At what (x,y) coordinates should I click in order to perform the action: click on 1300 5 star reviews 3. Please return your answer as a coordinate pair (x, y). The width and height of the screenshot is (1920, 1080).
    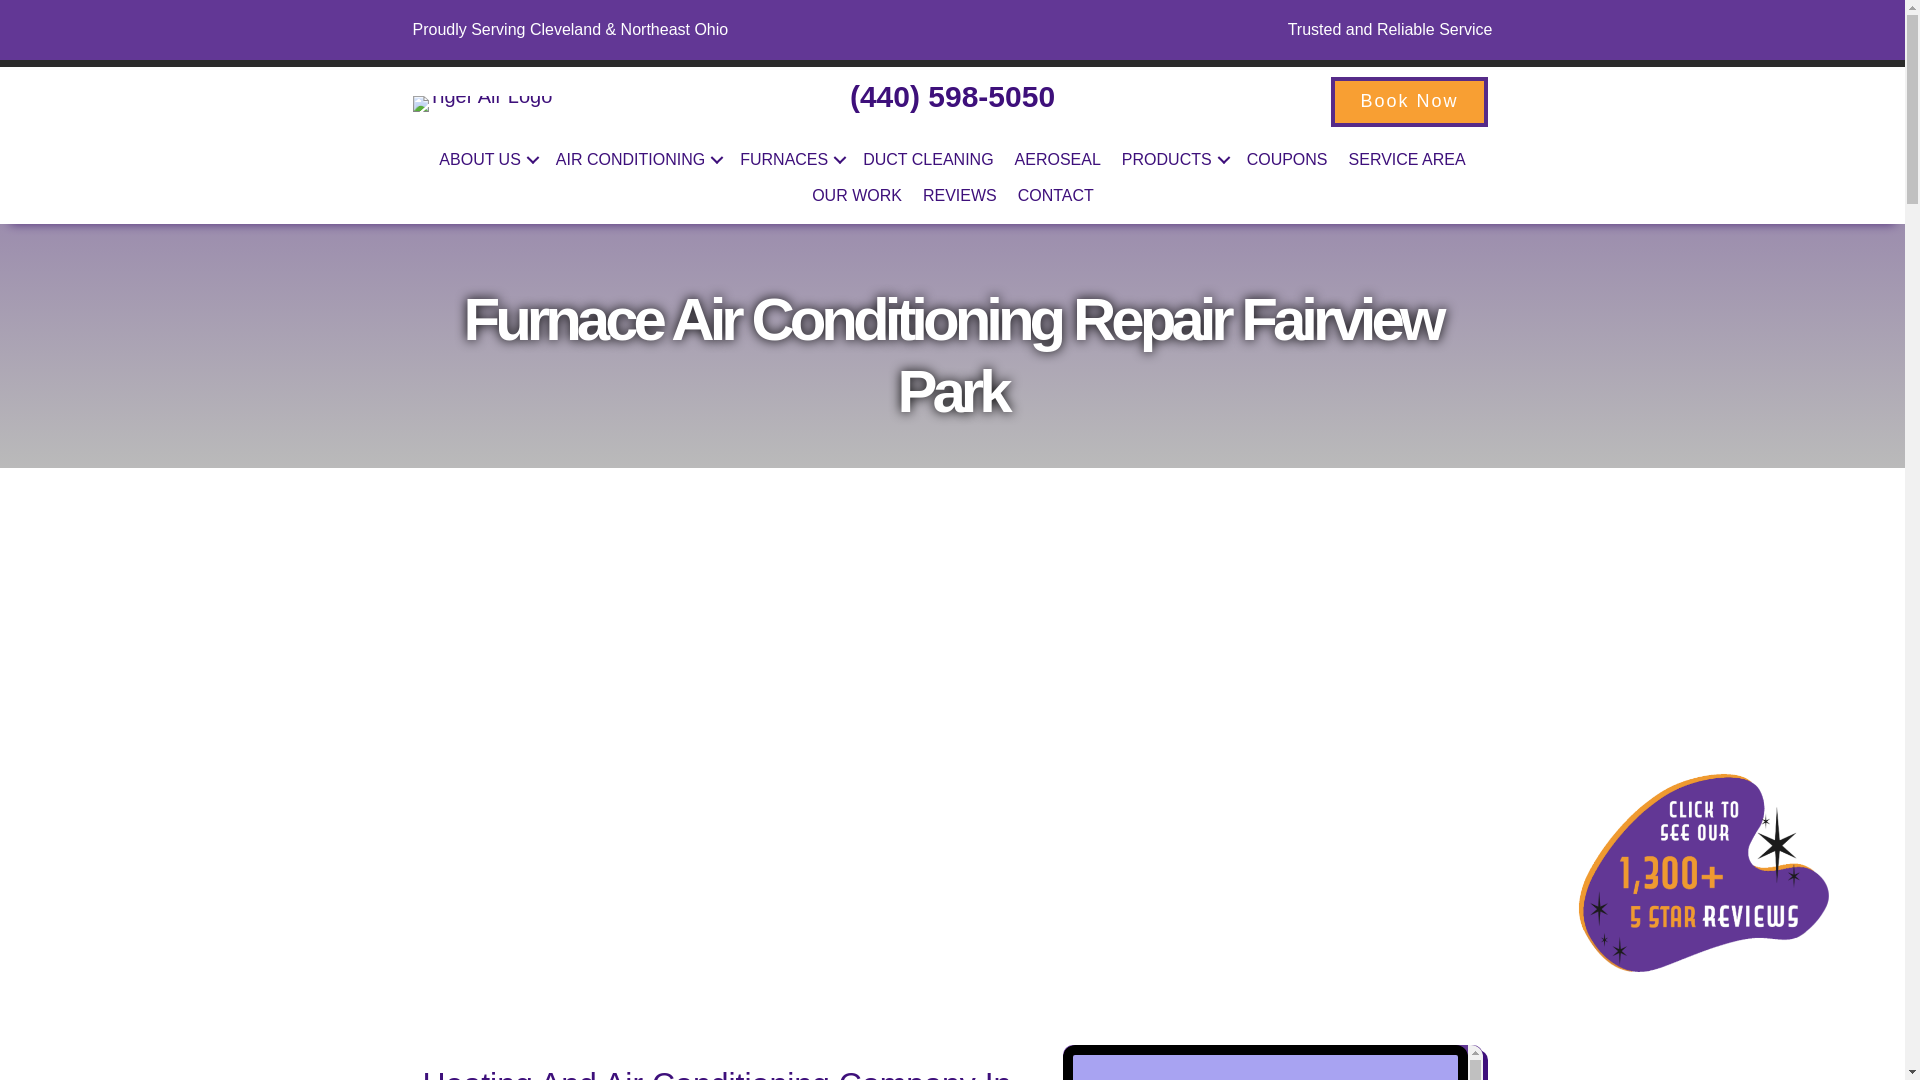
    Looking at the image, I should click on (1704, 873).